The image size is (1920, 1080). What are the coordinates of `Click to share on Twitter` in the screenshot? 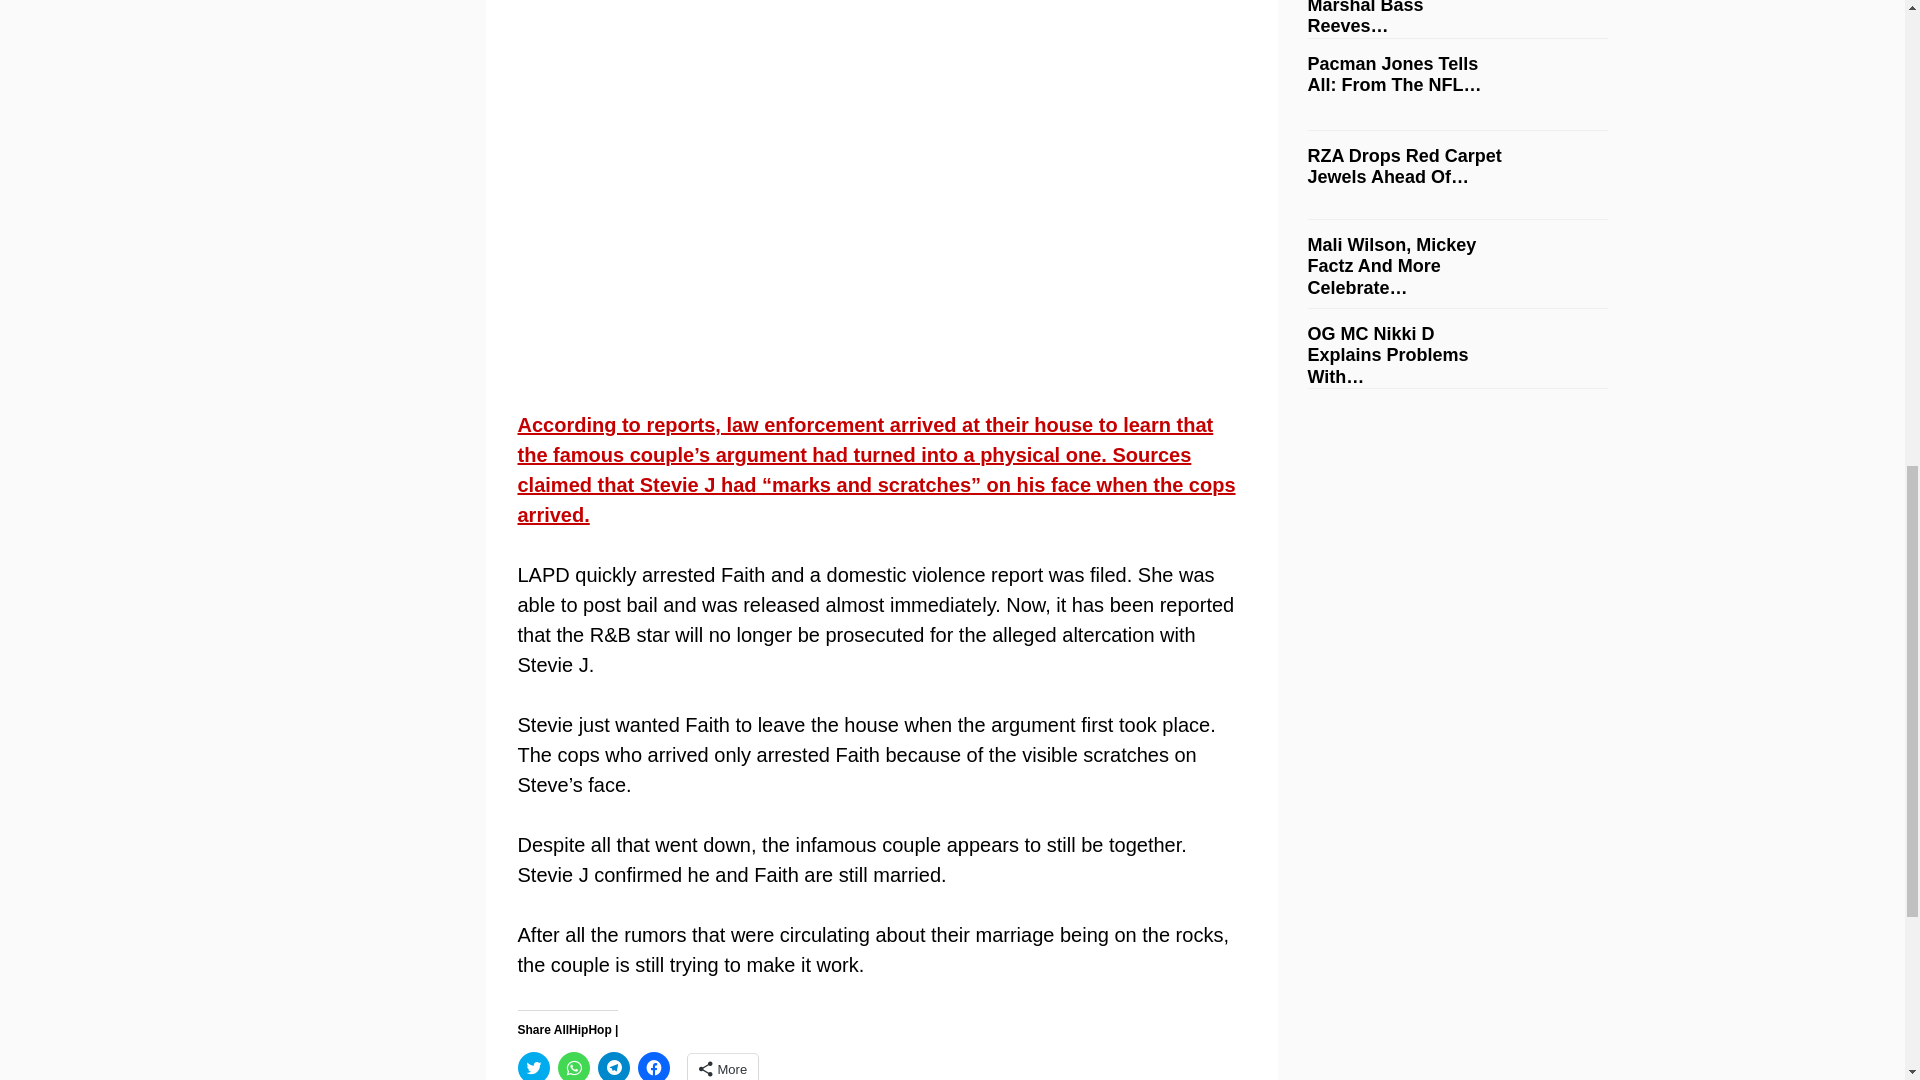 It's located at (534, 1066).